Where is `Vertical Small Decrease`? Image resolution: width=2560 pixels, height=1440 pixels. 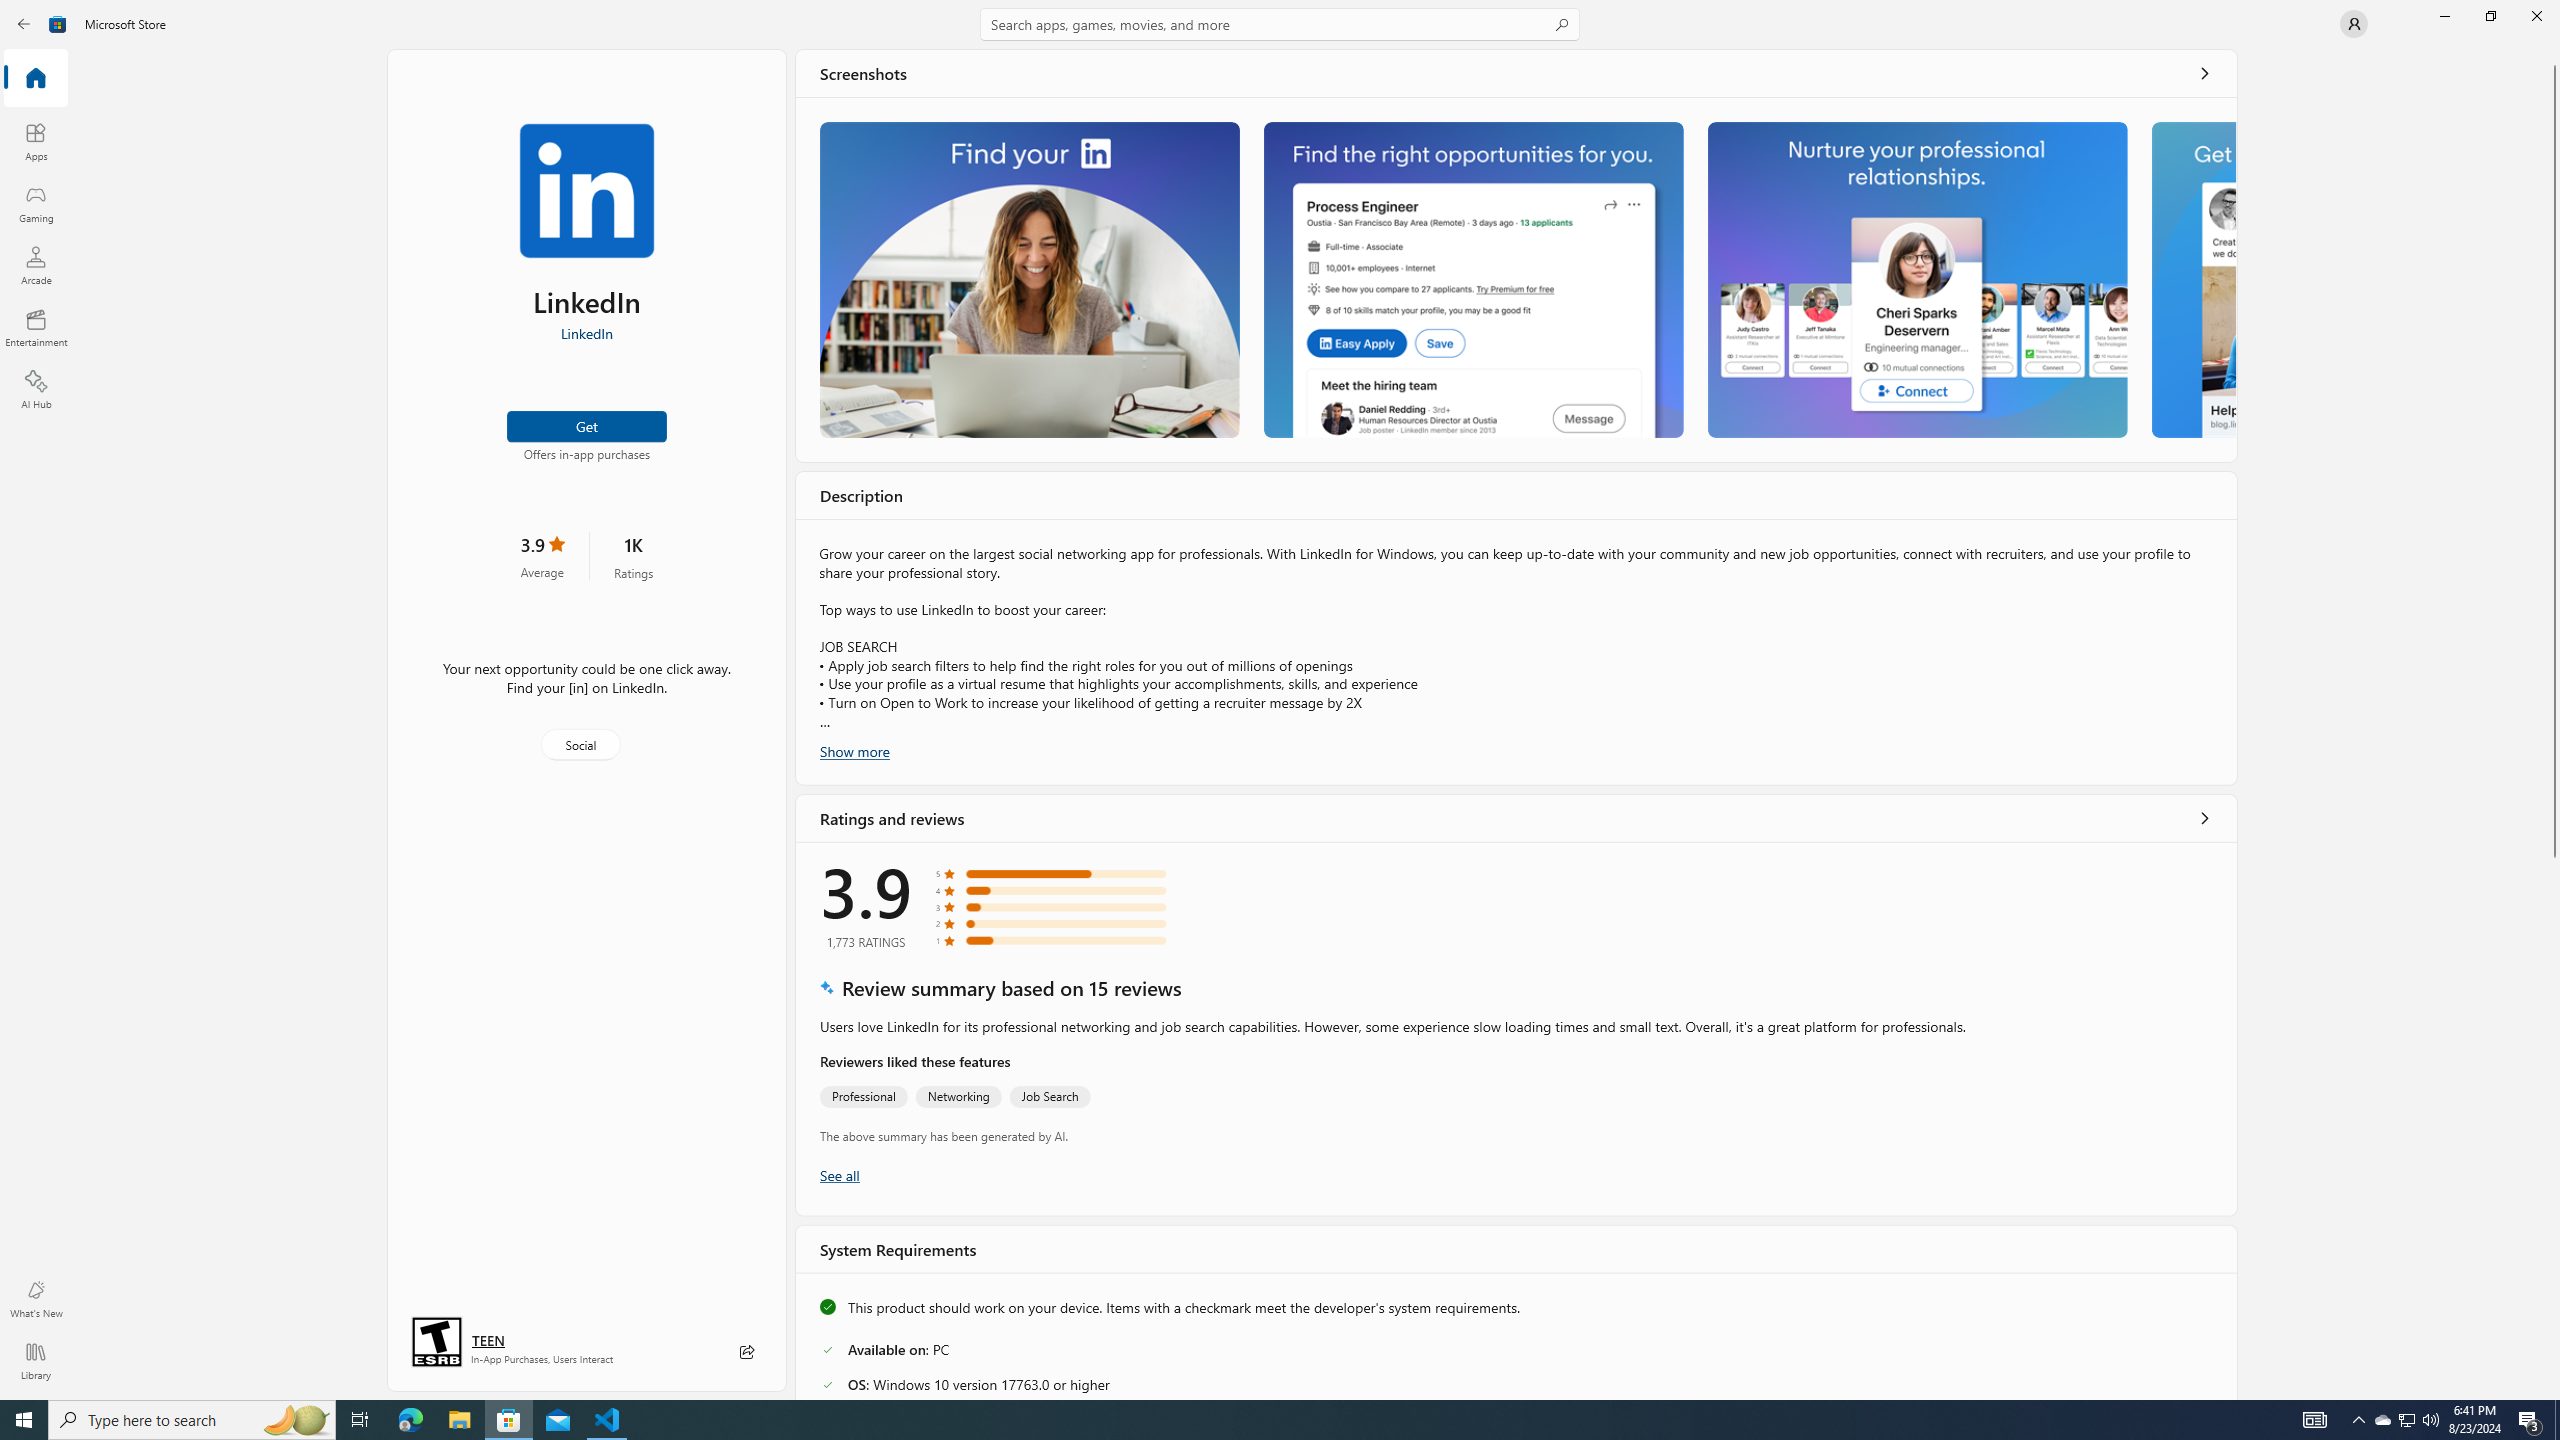
Vertical Small Decrease is located at coordinates (2554, 56).